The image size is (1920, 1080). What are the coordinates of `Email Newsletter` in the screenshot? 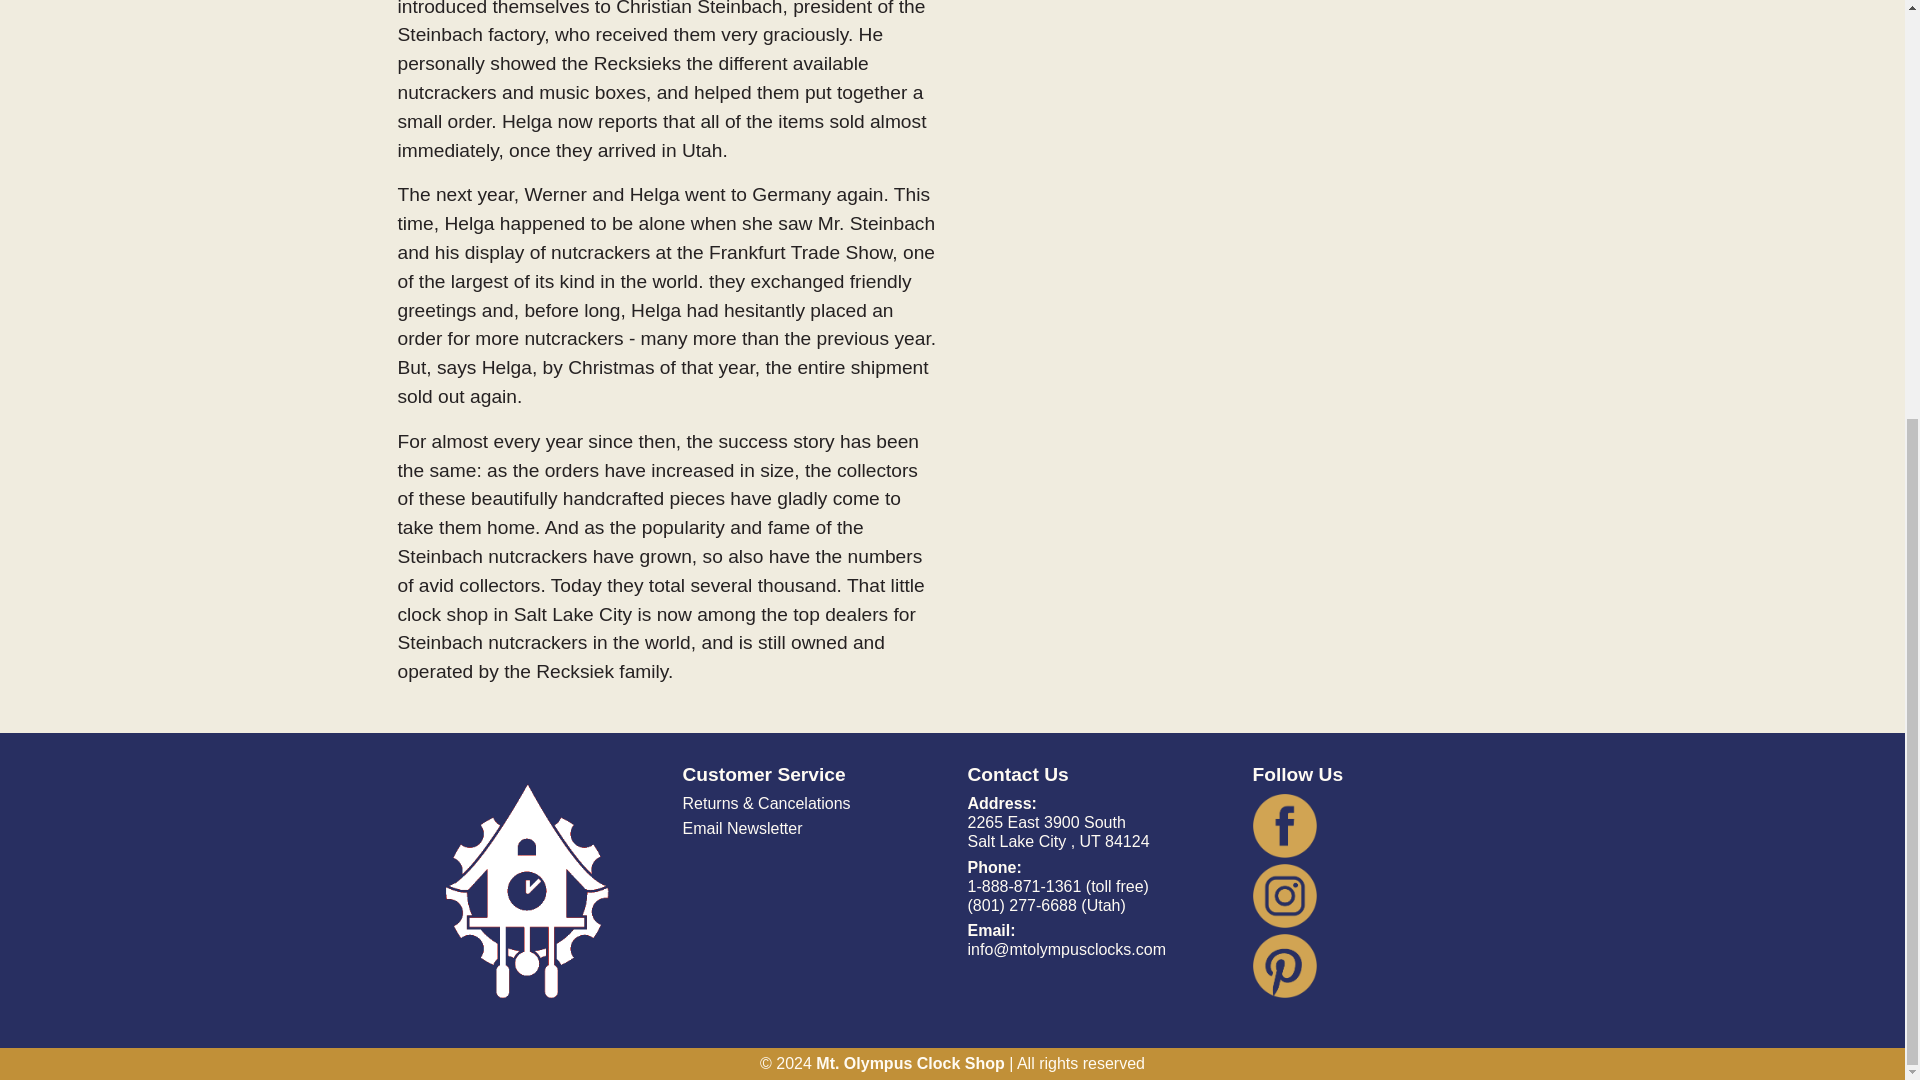 It's located at (742, 828).